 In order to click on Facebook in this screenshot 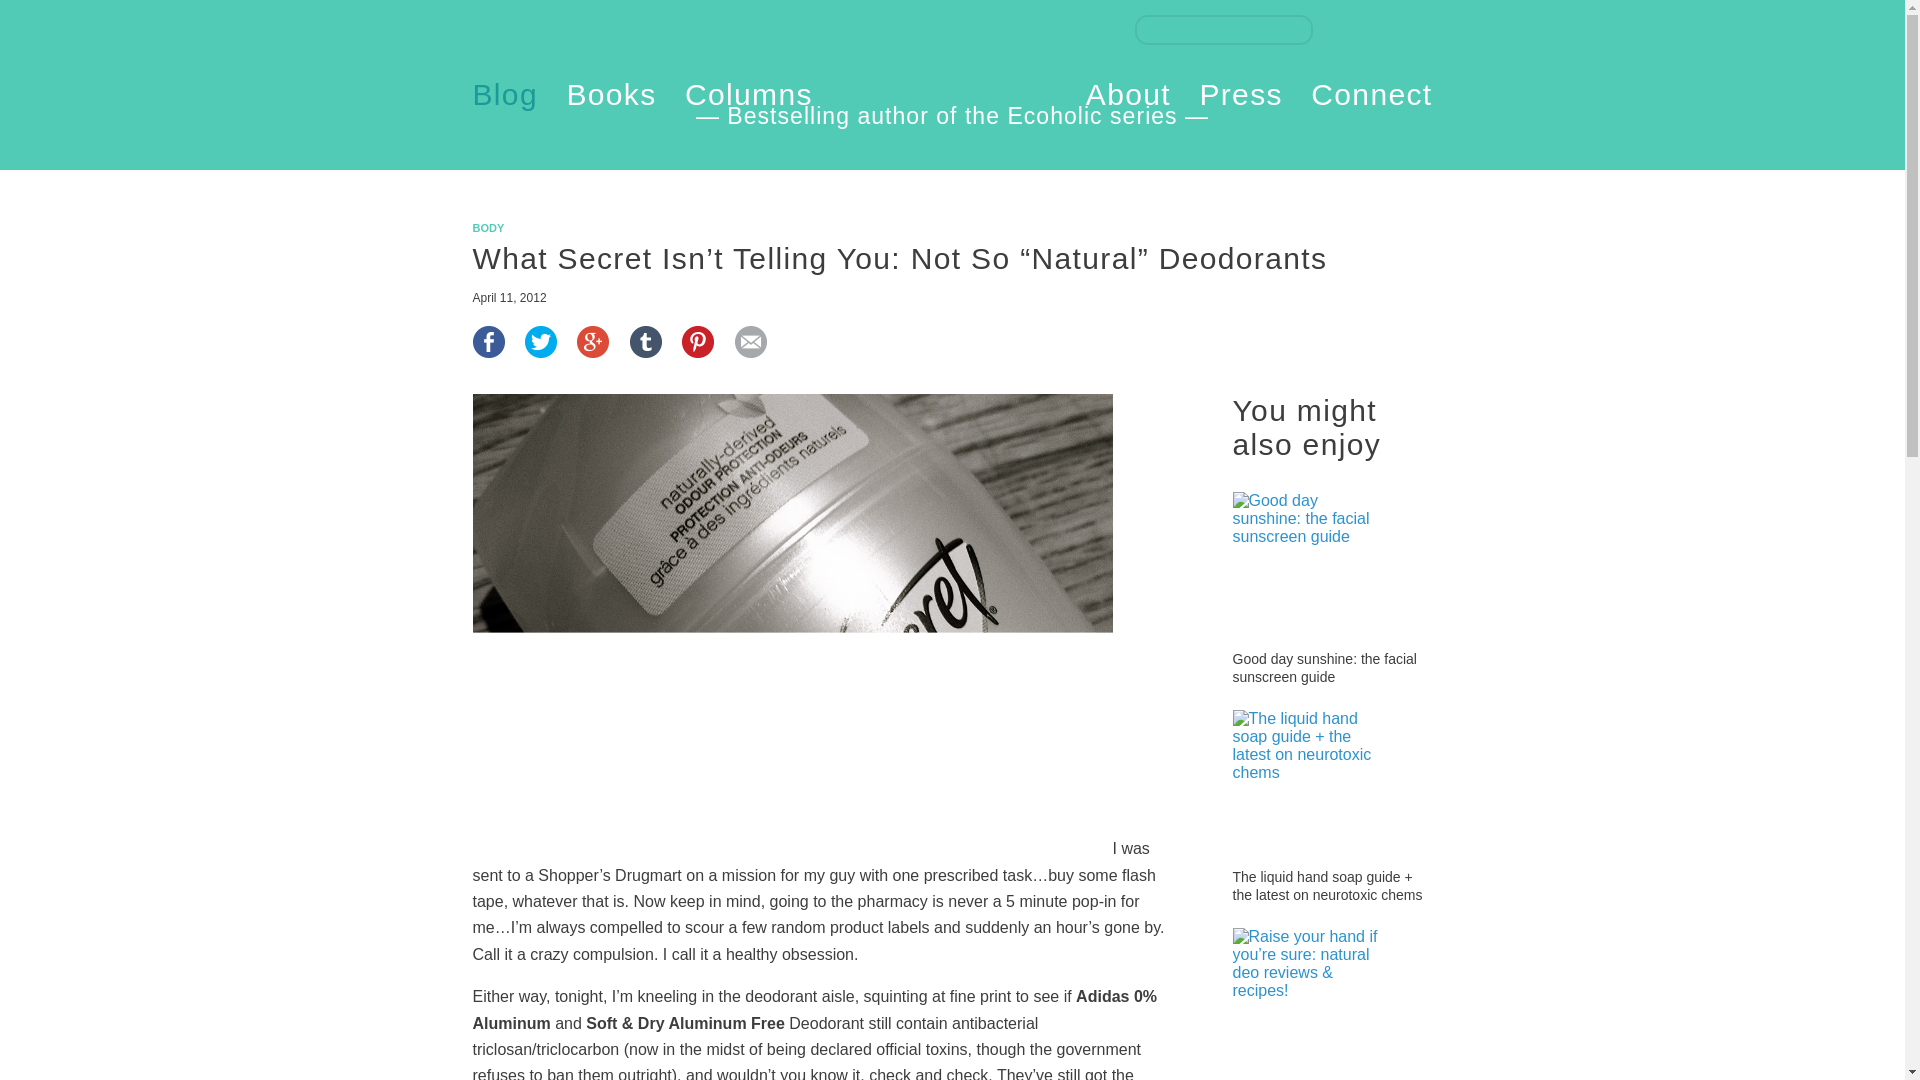, I will do `click(1342, 29)`.